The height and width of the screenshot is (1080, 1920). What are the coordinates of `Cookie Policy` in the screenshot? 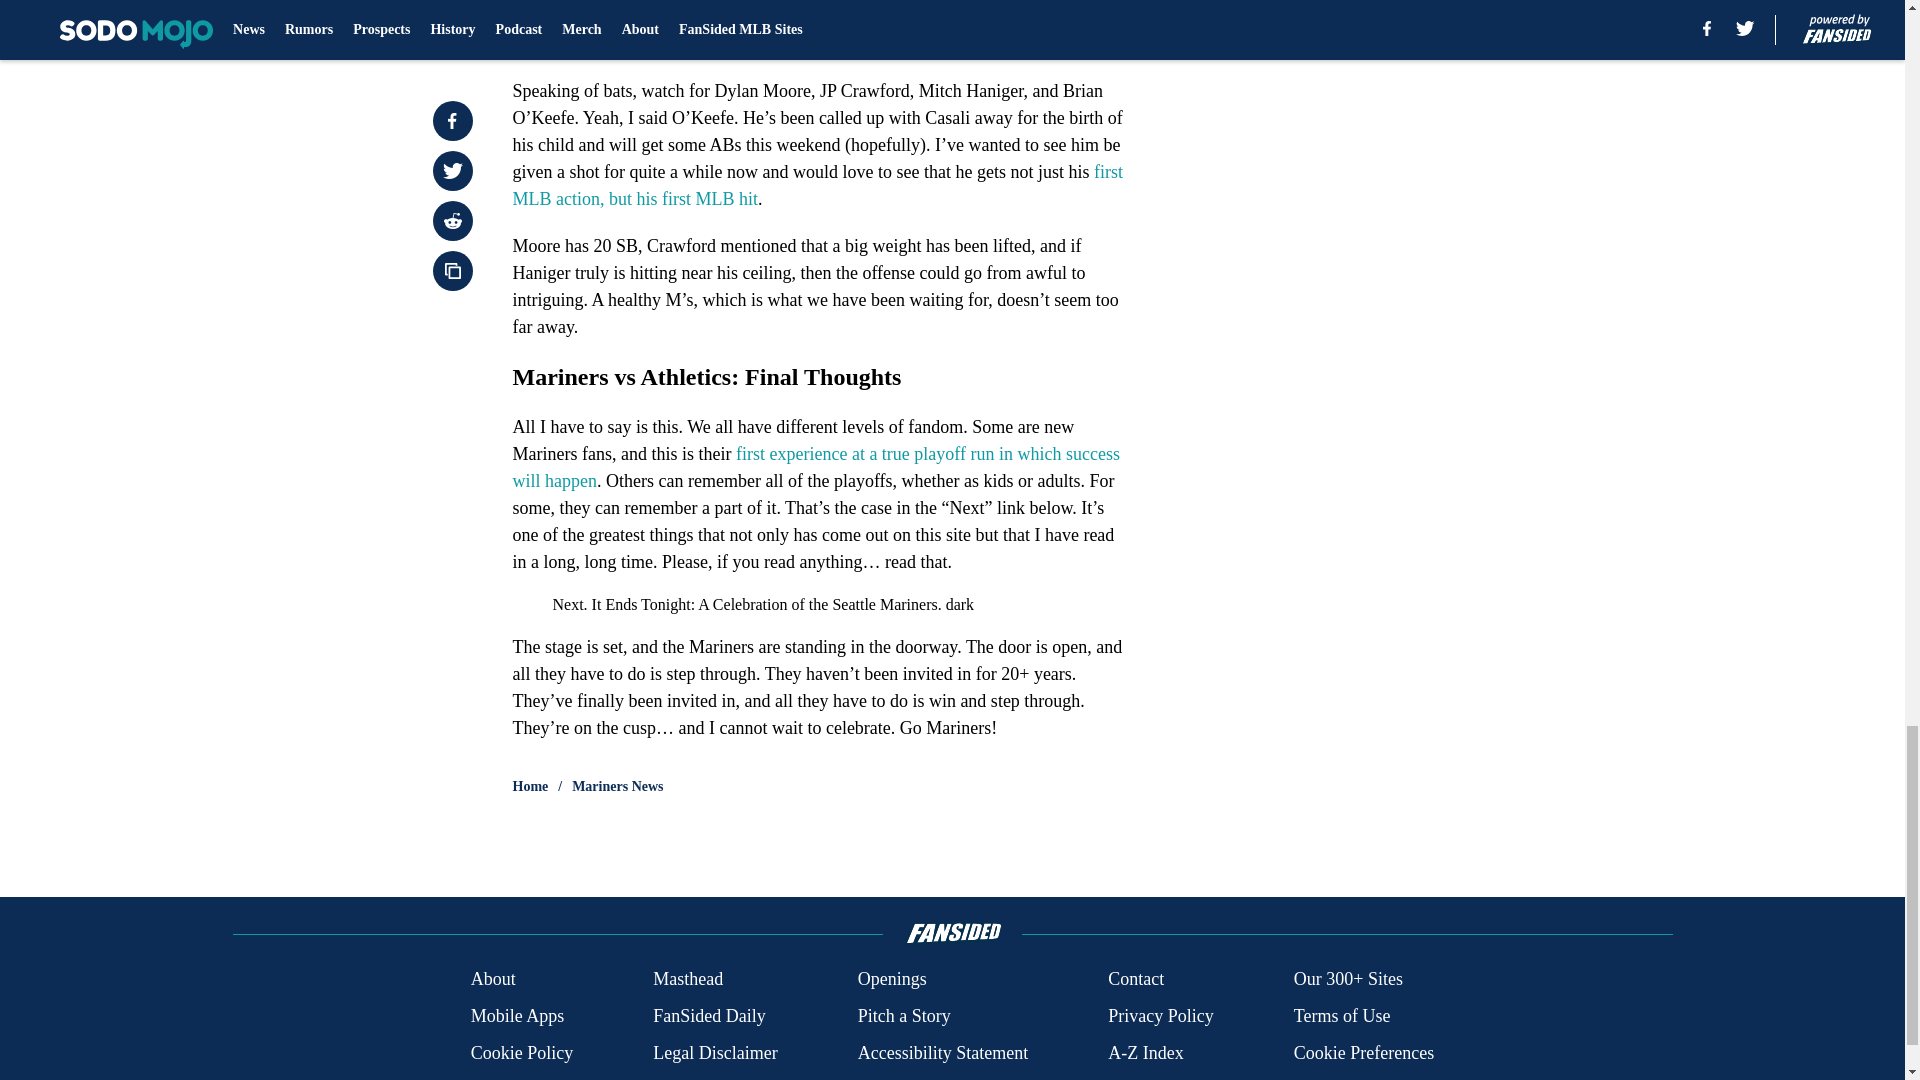 It's located at (522, 1054).